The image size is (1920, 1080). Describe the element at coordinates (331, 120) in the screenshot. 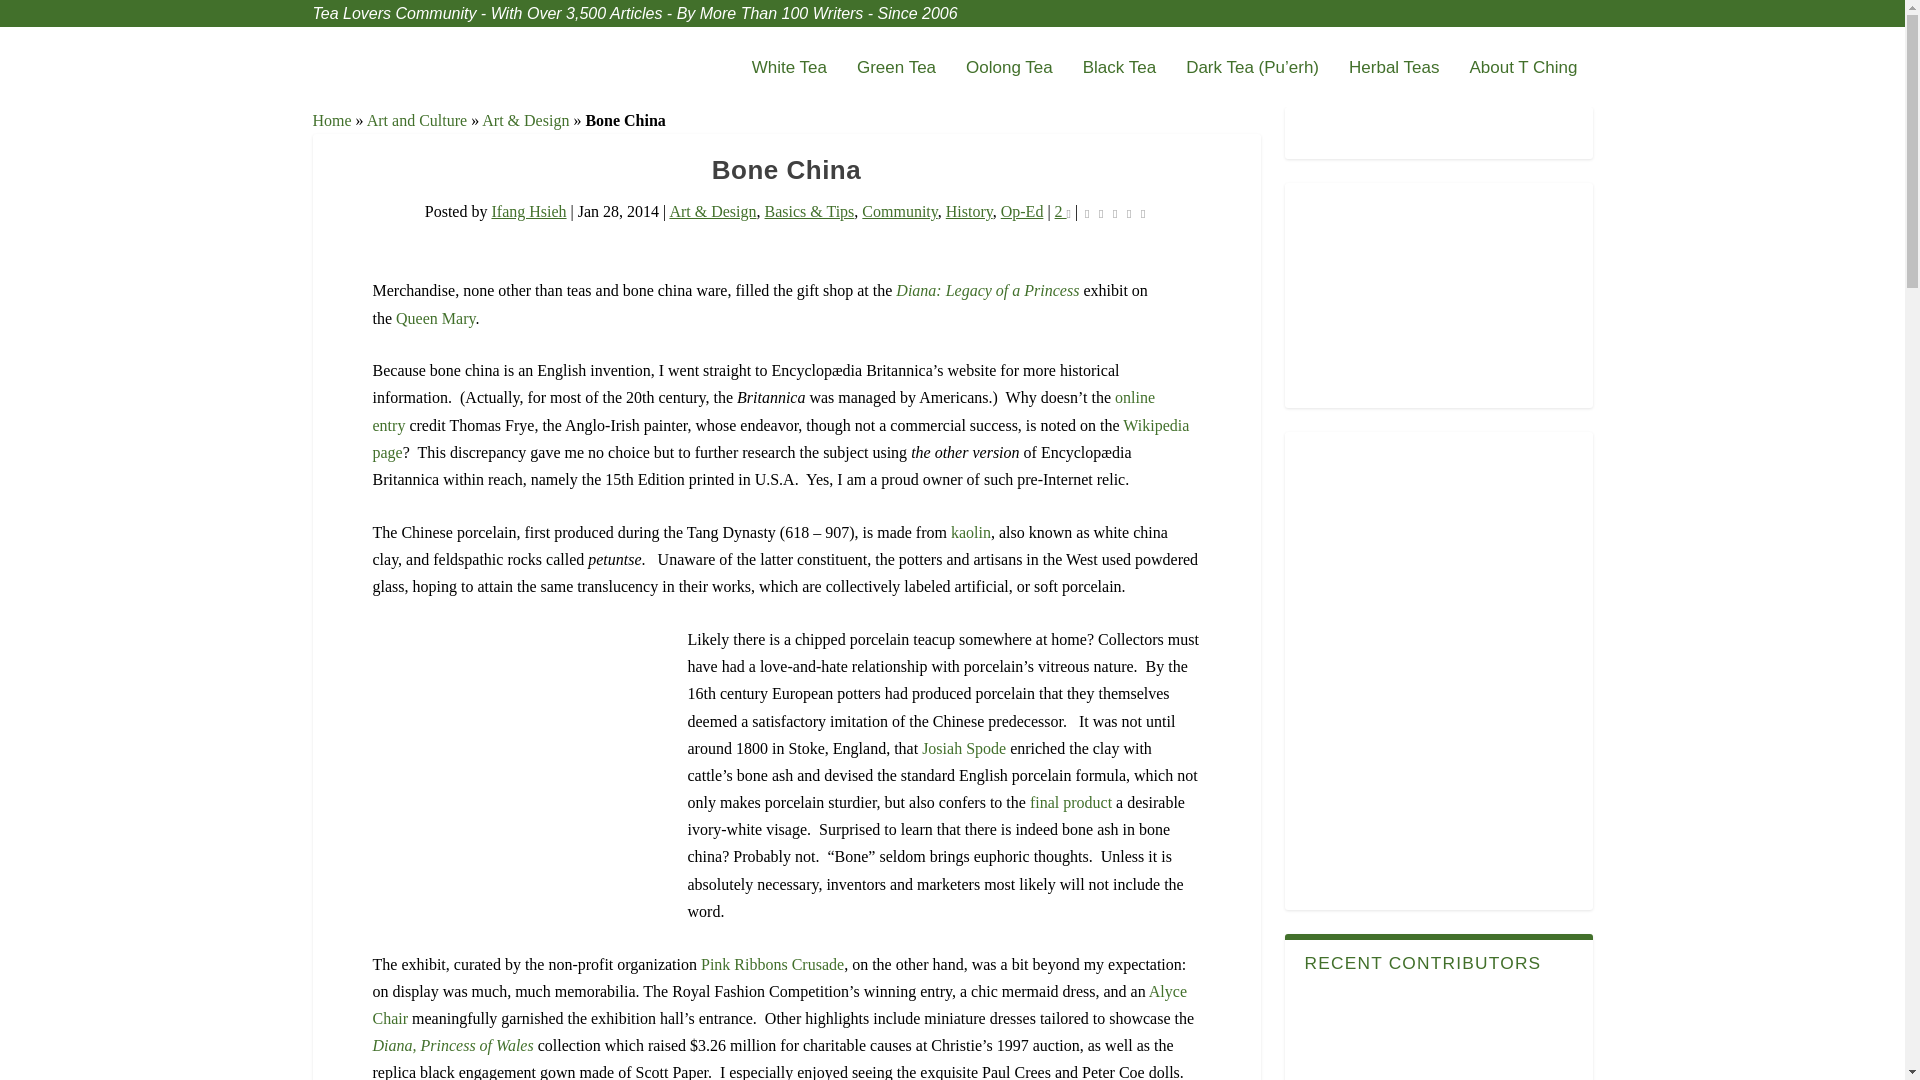

I see `Home` at that location.